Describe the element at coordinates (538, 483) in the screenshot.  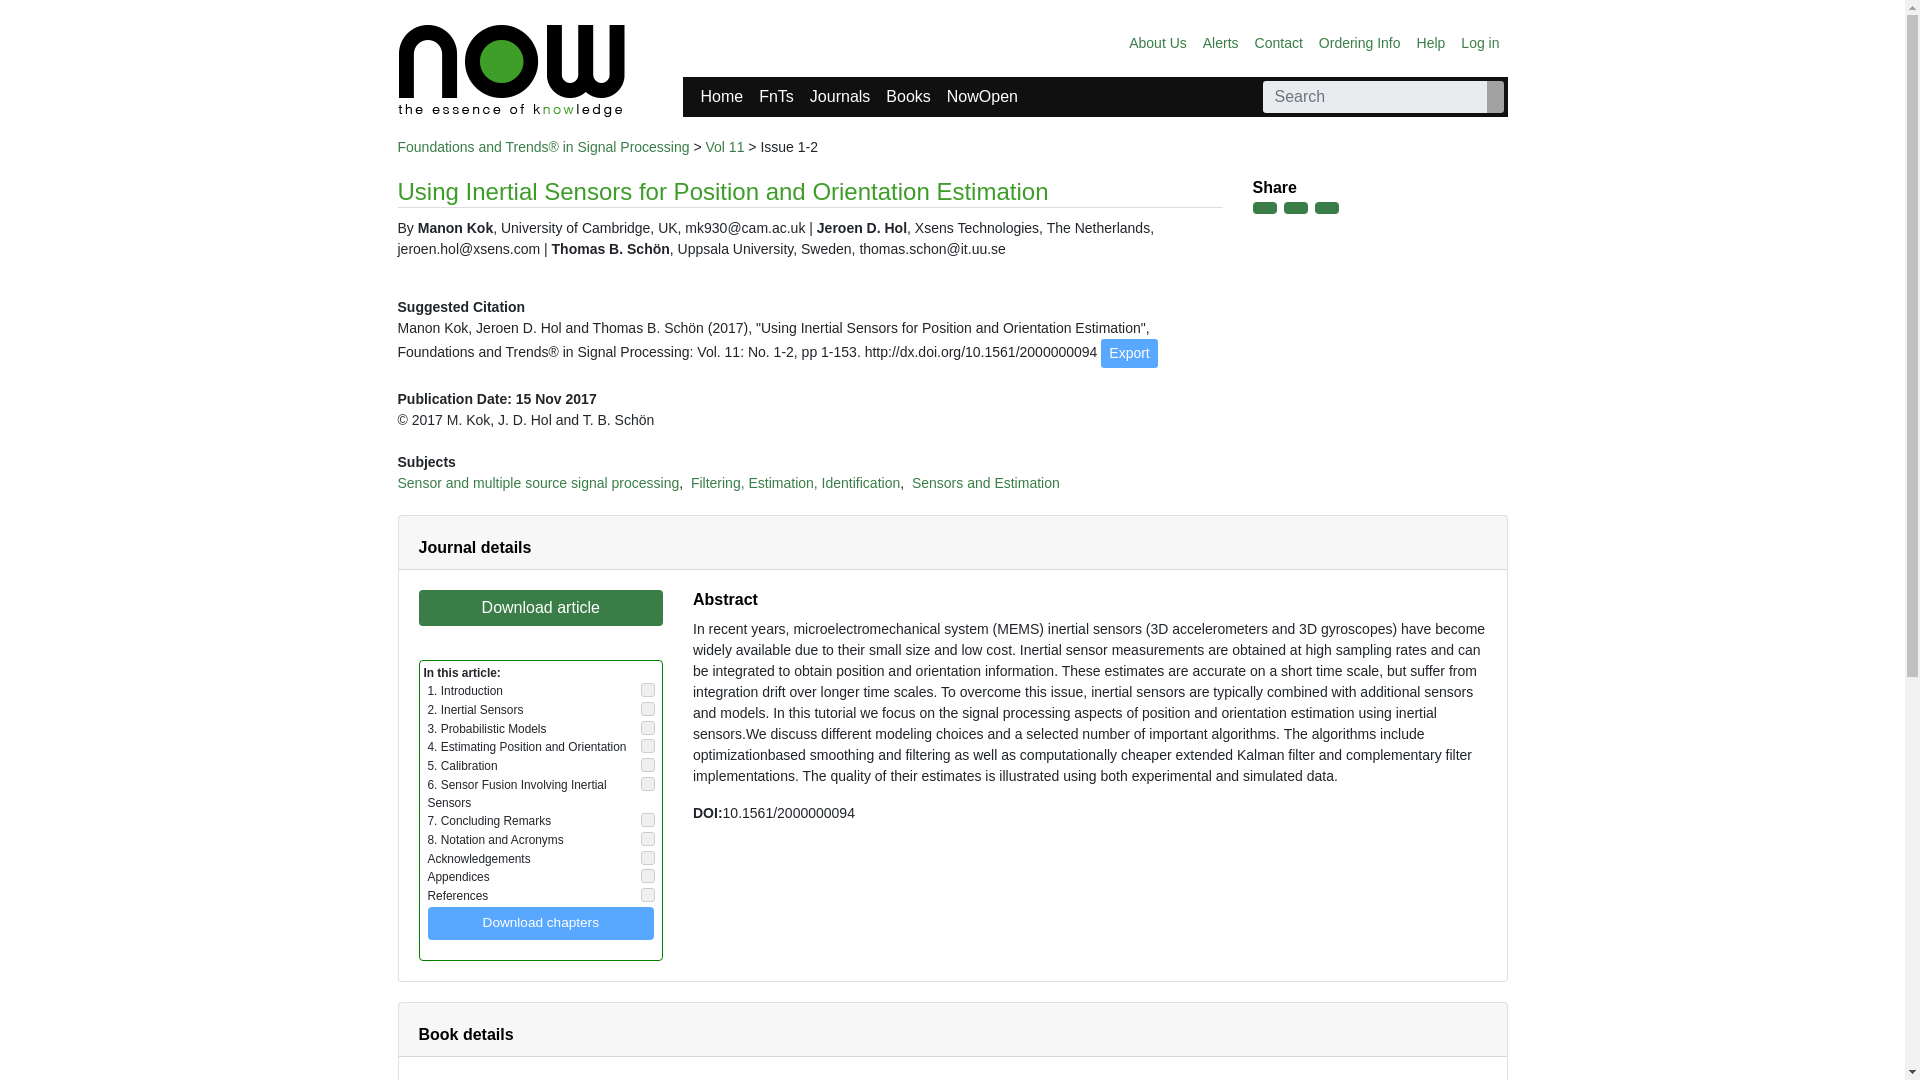
I see `Sensor and multiple source signal processing` at that location.